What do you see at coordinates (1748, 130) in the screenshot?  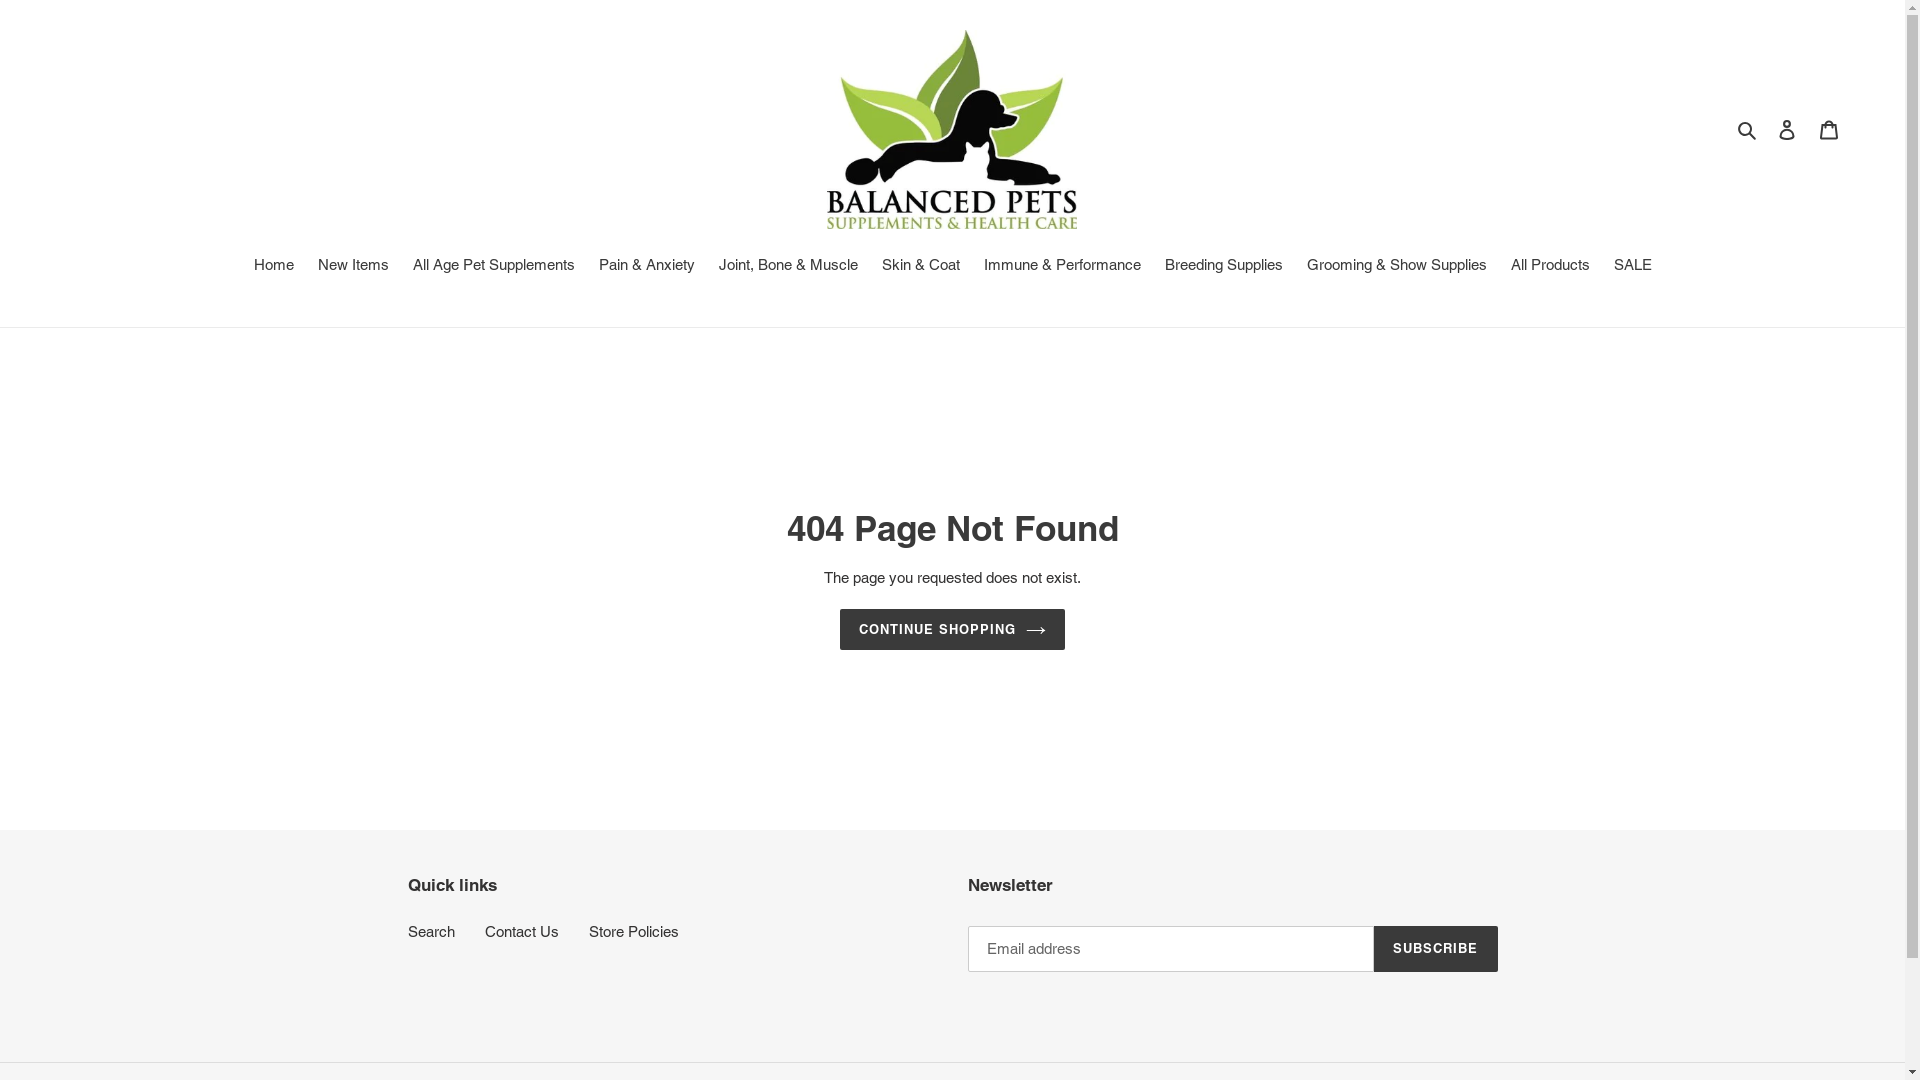 I see `Search` at bounding box center [1748, 130].